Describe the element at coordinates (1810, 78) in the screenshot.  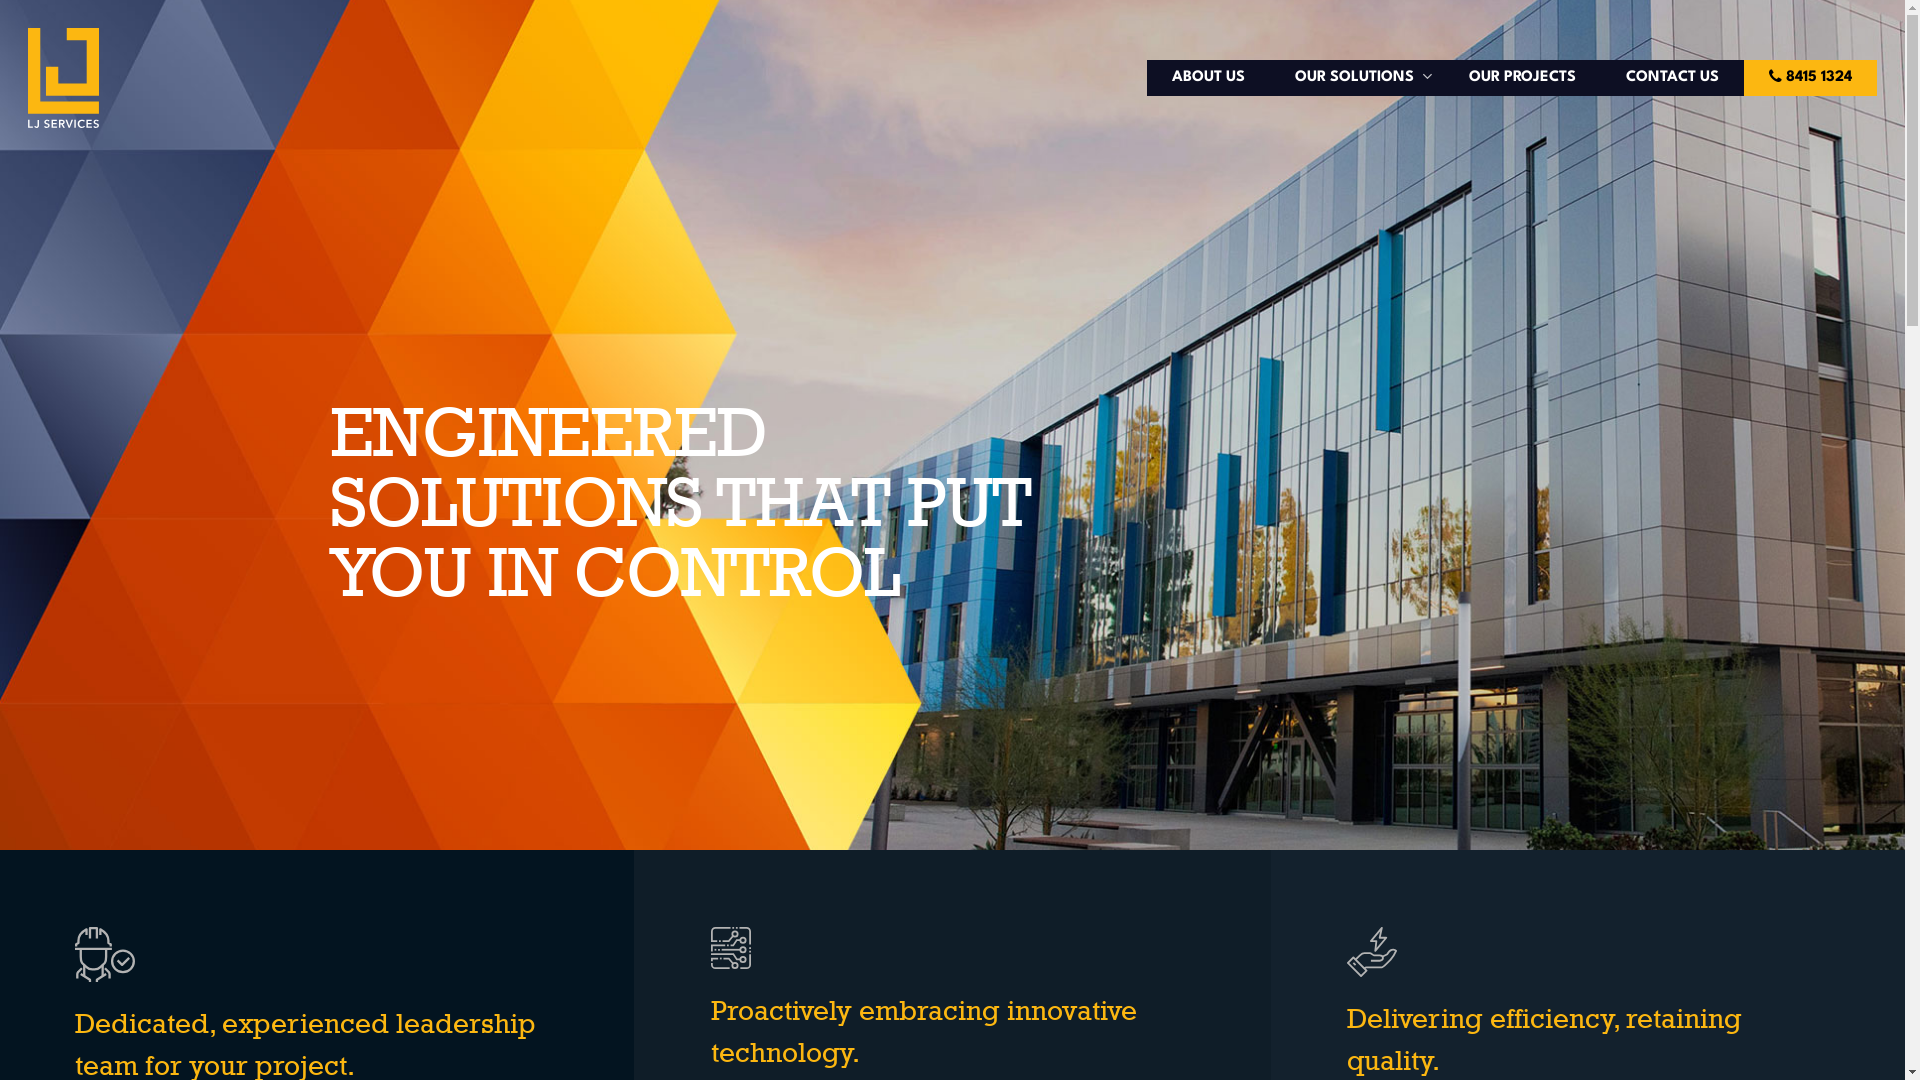
I see `8415 1324` at that location.